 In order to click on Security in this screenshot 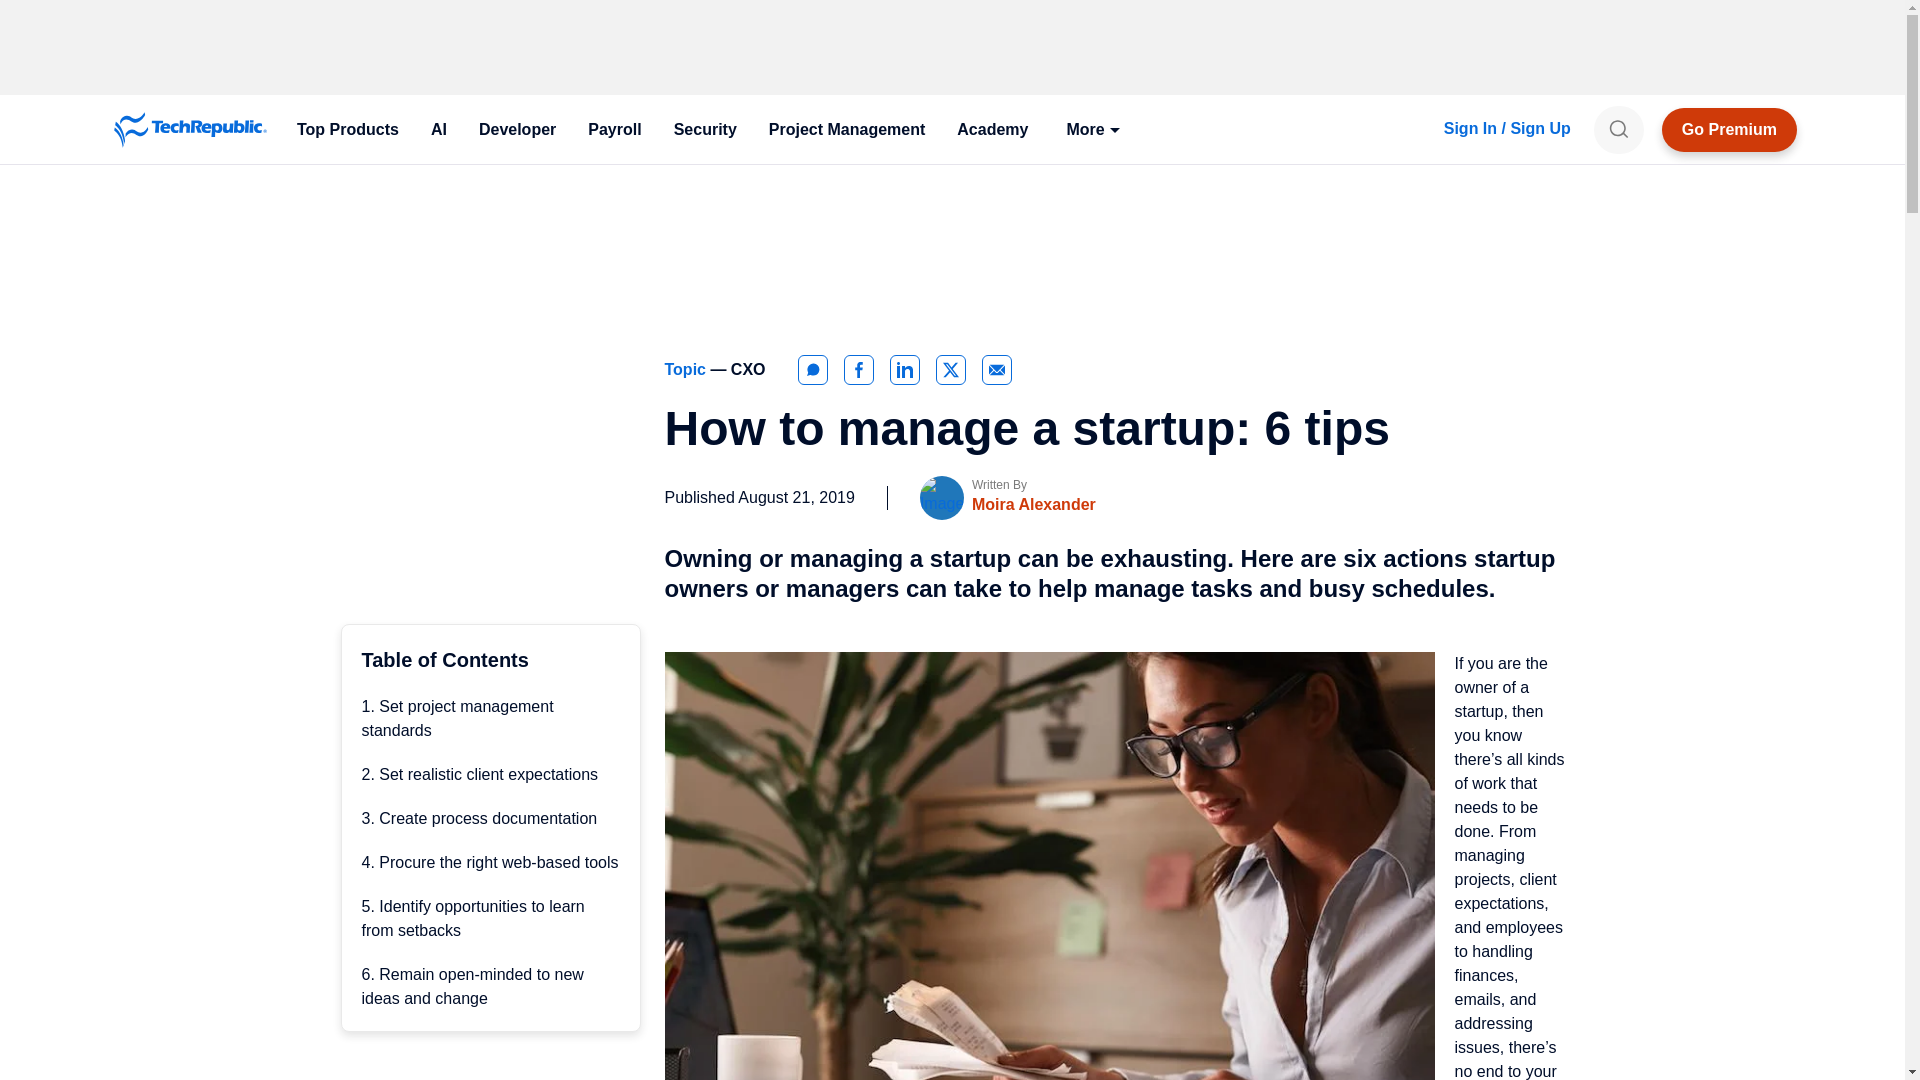, I will do `click(705, 130)`.